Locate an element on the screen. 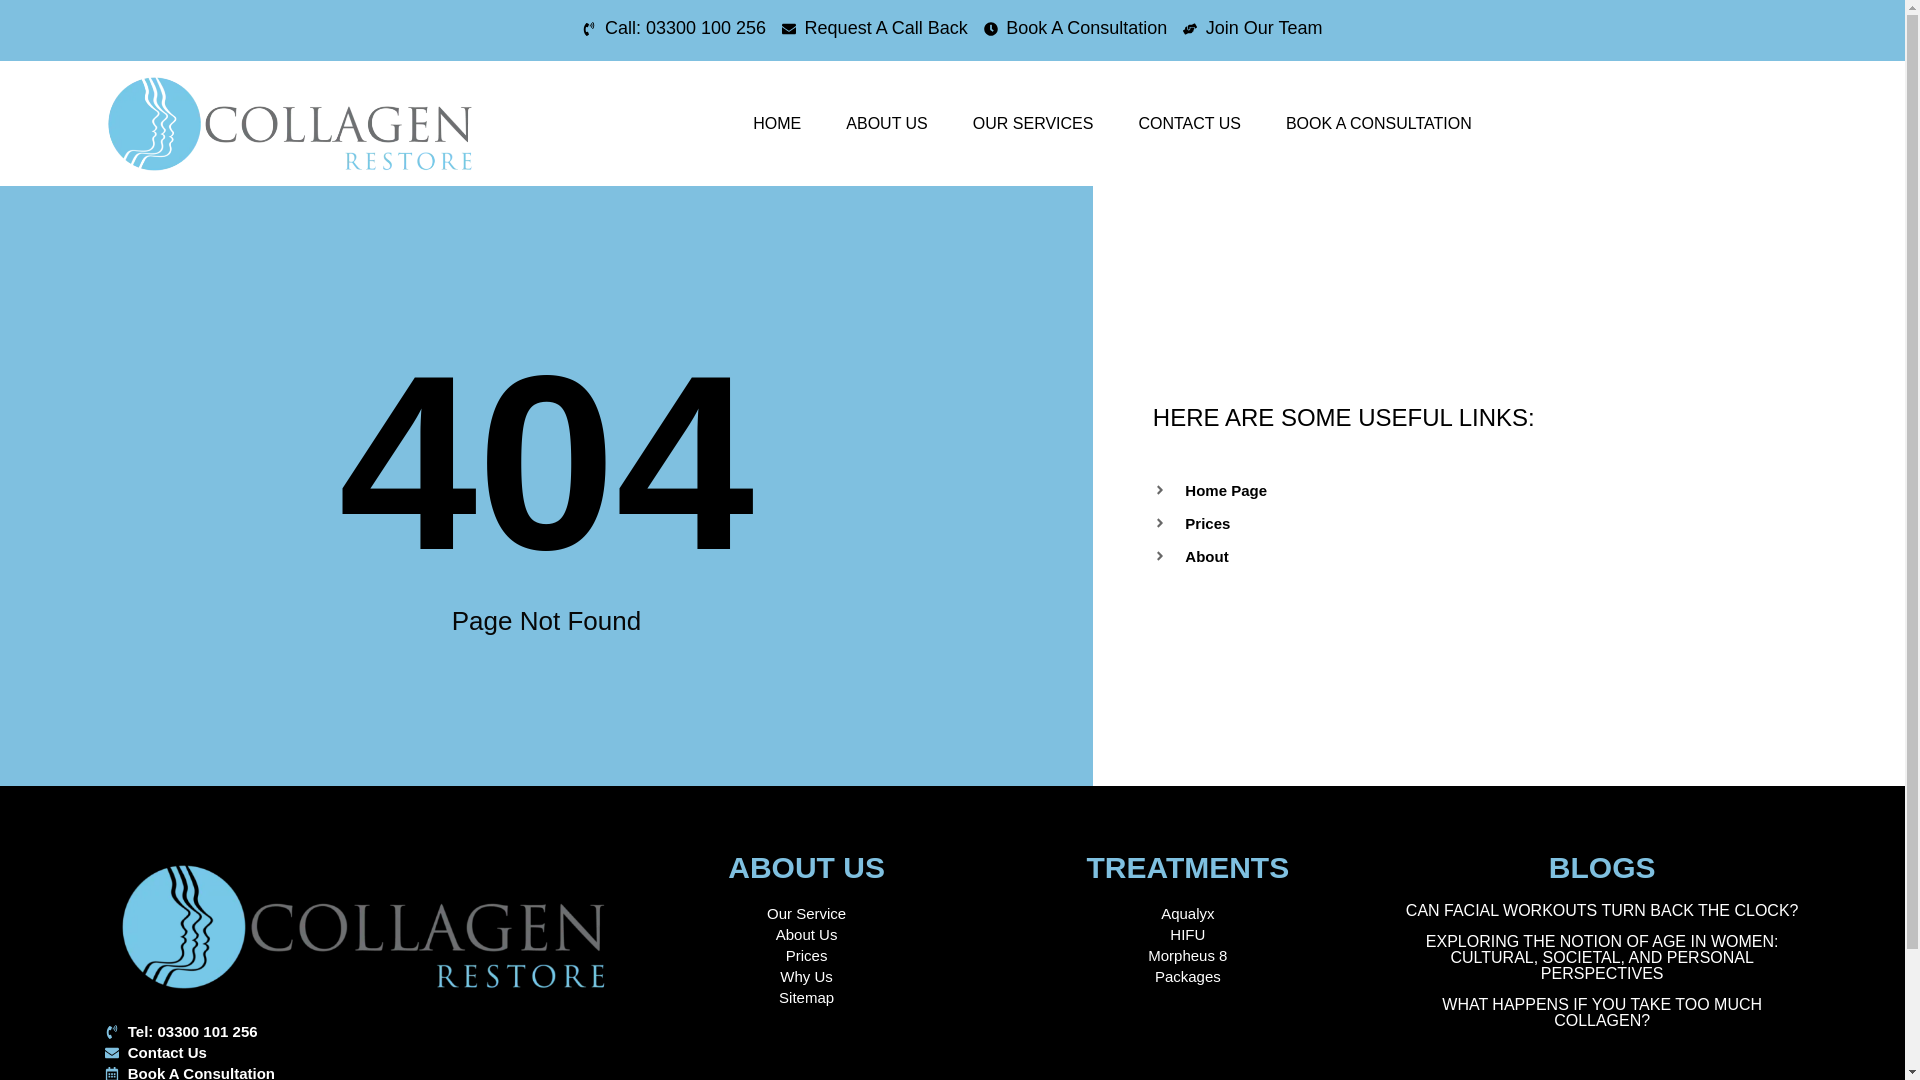 The height and width of the screenshot is (1080, 1920). Prices is located at coordinates (1514, 523).